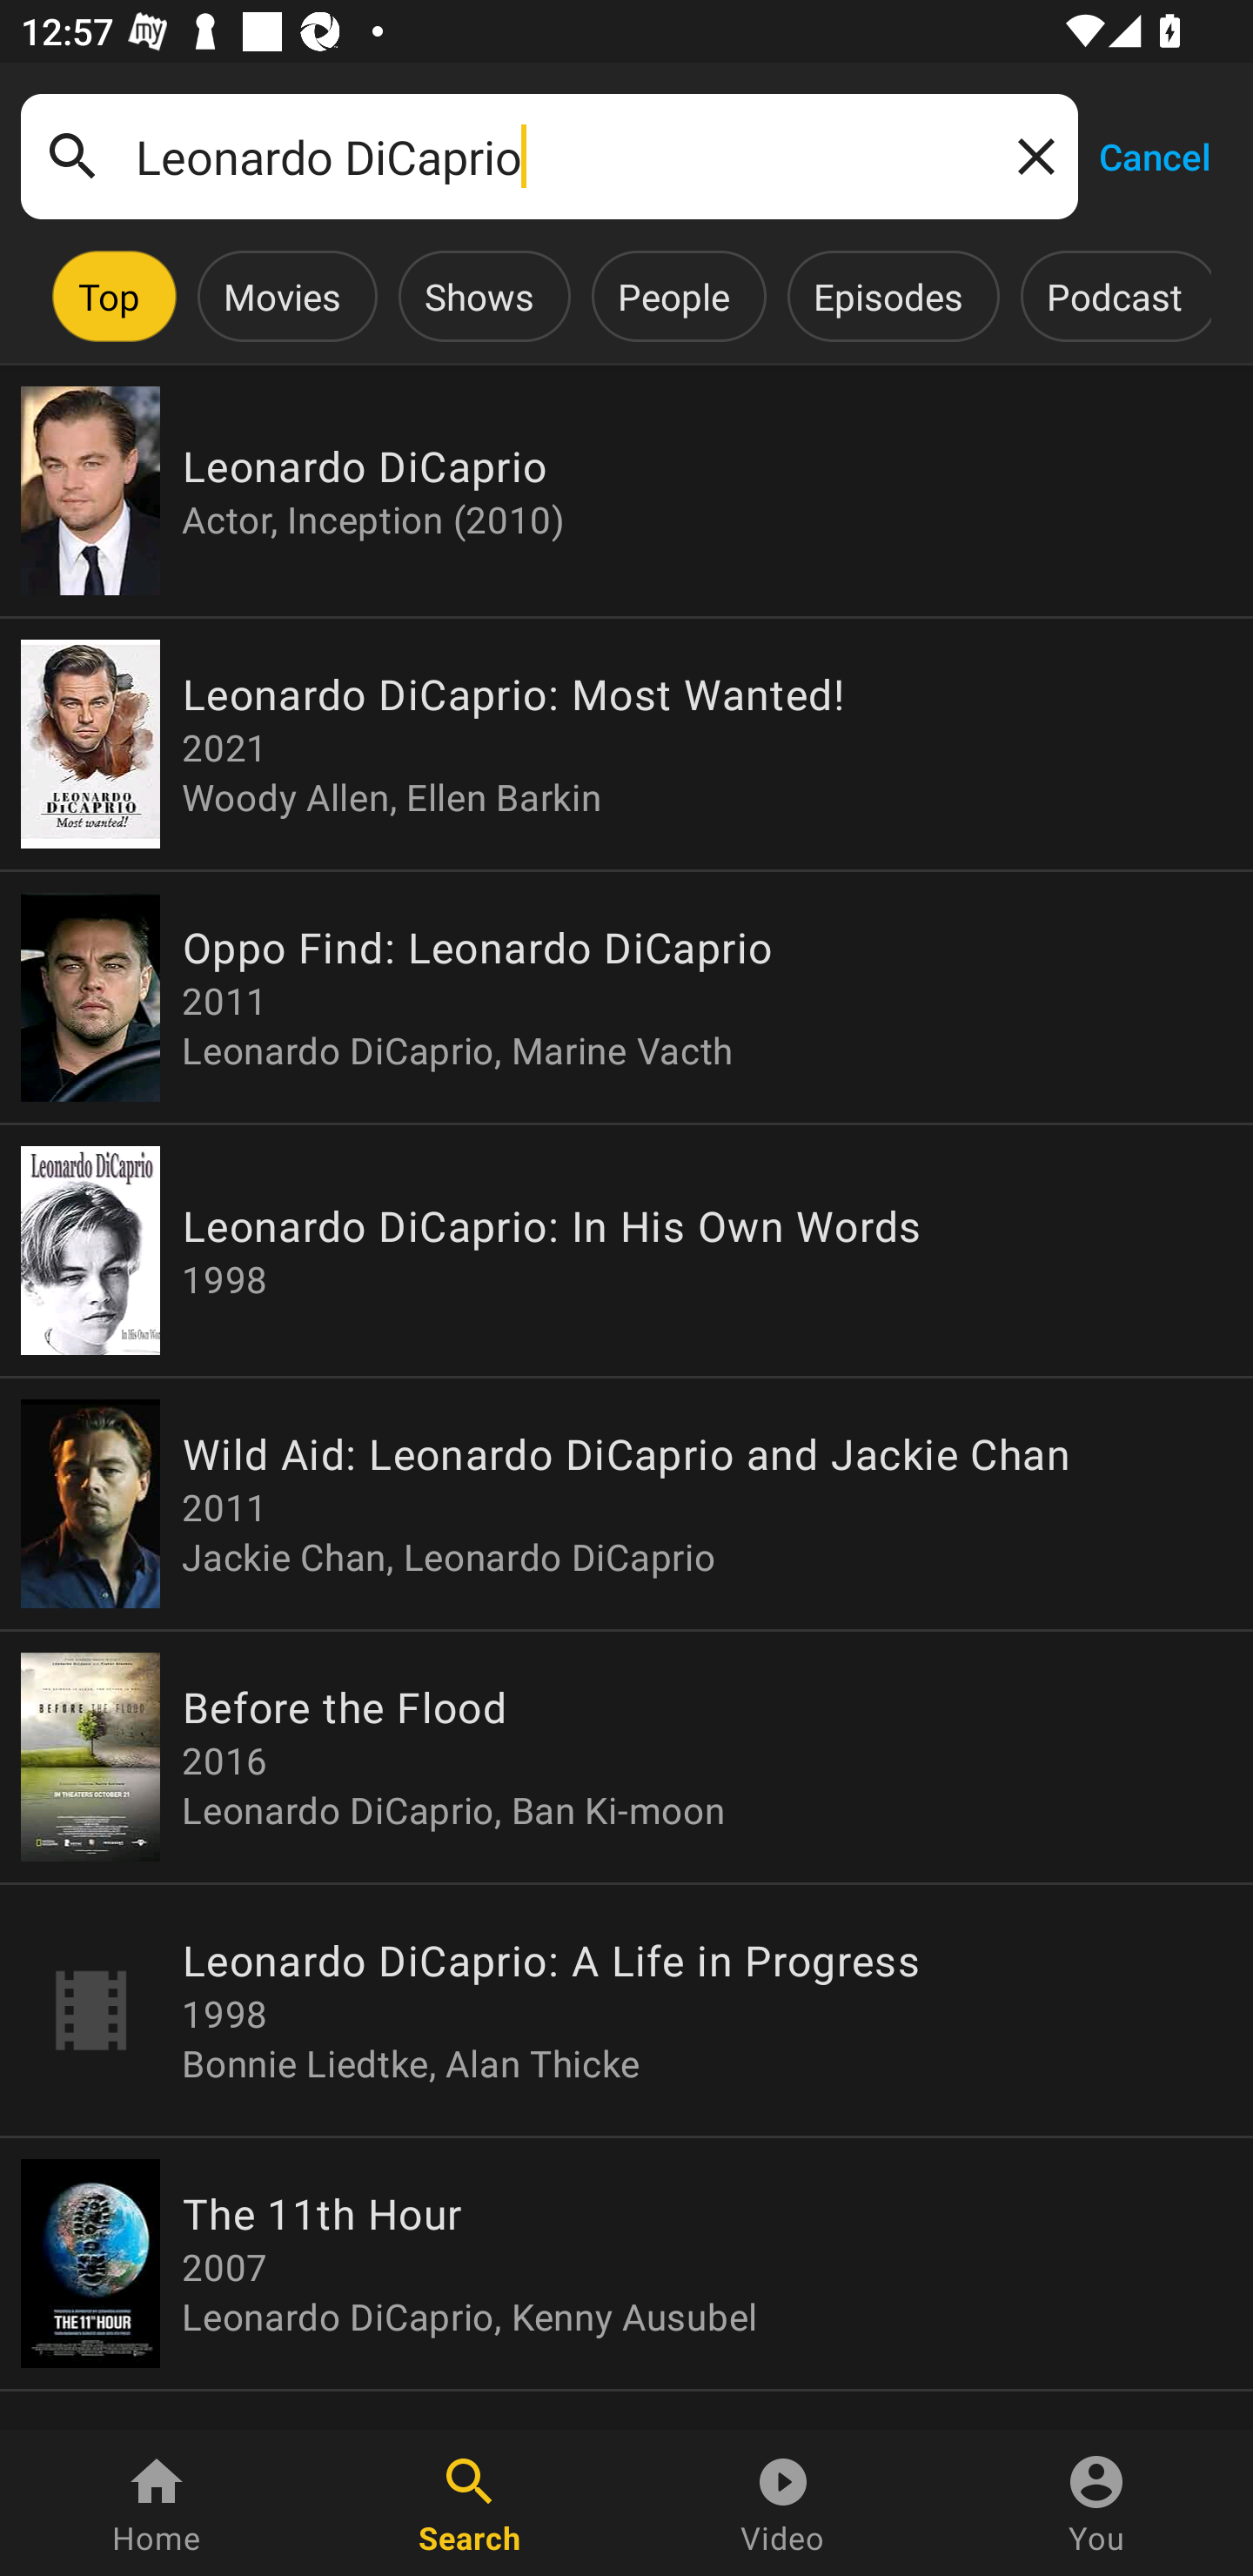 Image resolution: width=1253 pixels, height=2576 pixels. Describe the element at coordinates (626, 1250) in the screenshot. I see `Leonardo DiCaprio: In His Own Words 1998` at that location.